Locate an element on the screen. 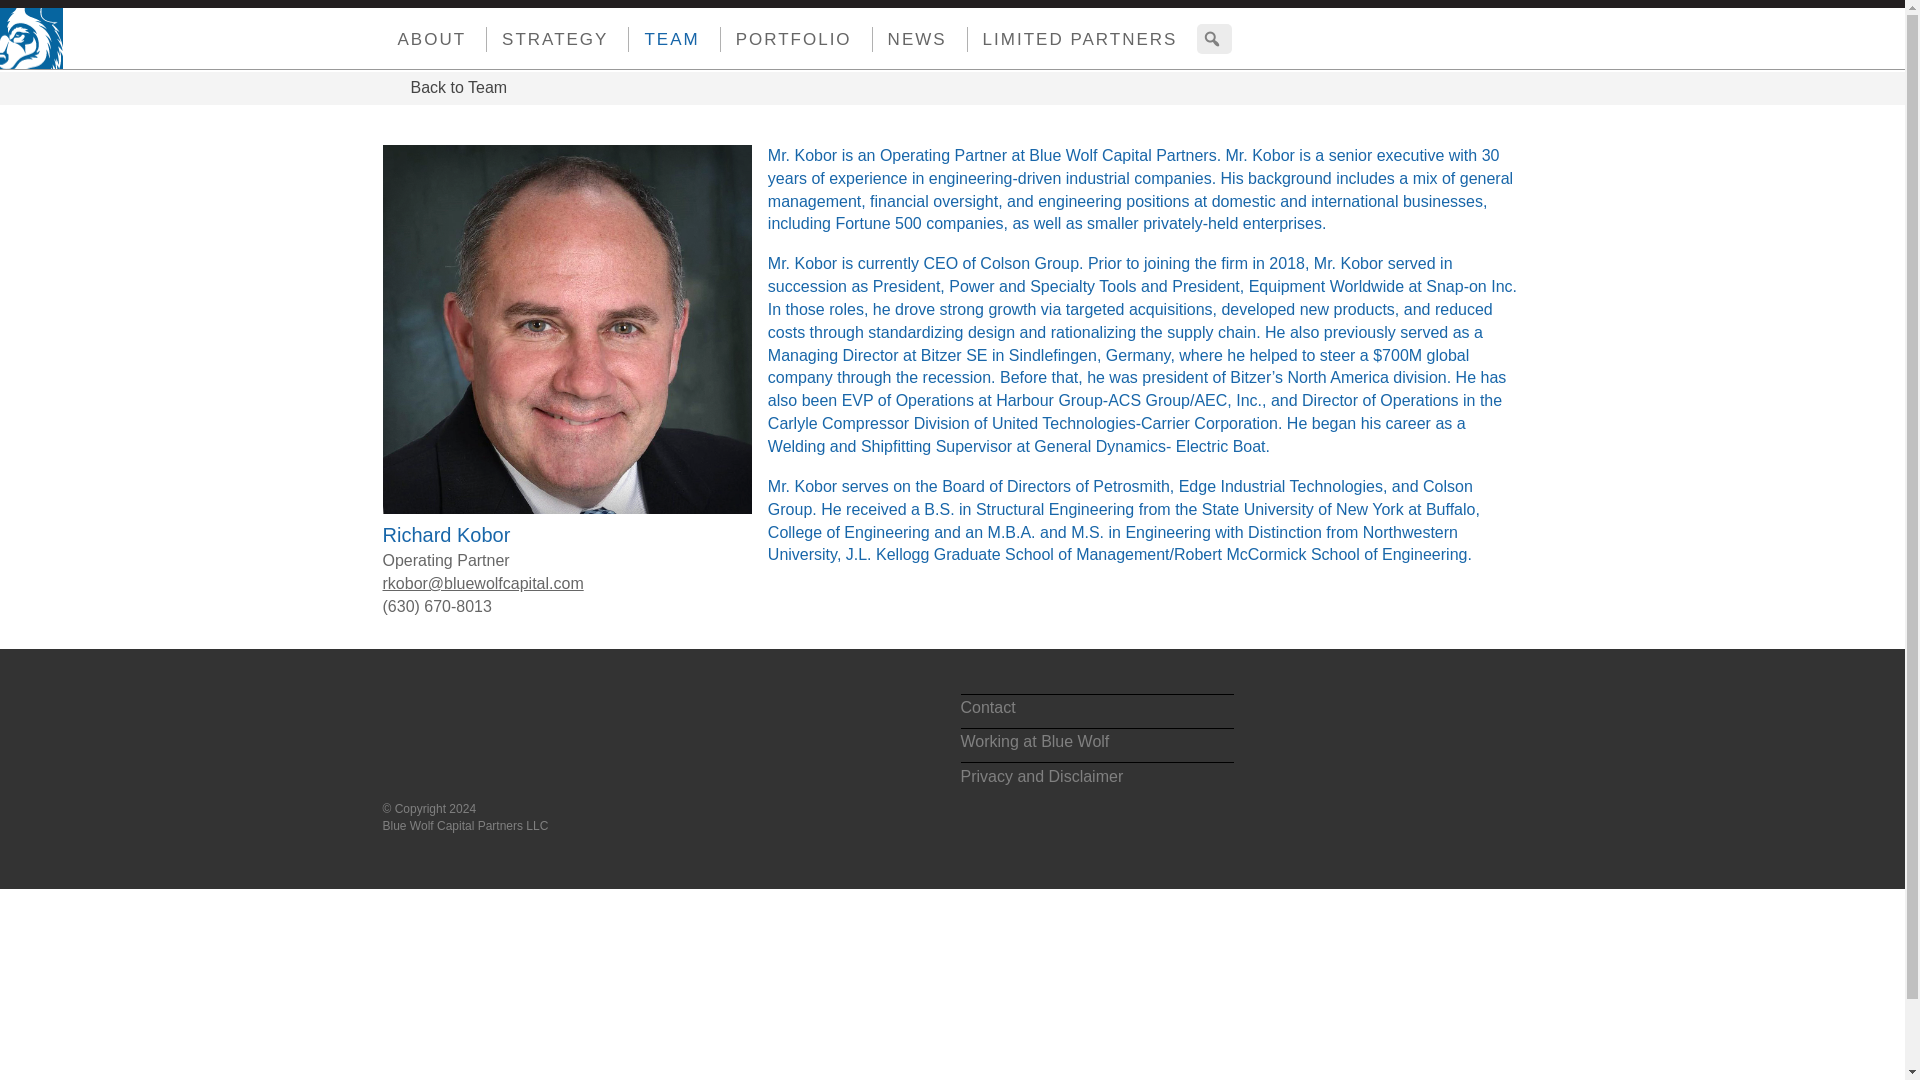  Privacy and Disclaimer is located at coordinates (1096, 778).